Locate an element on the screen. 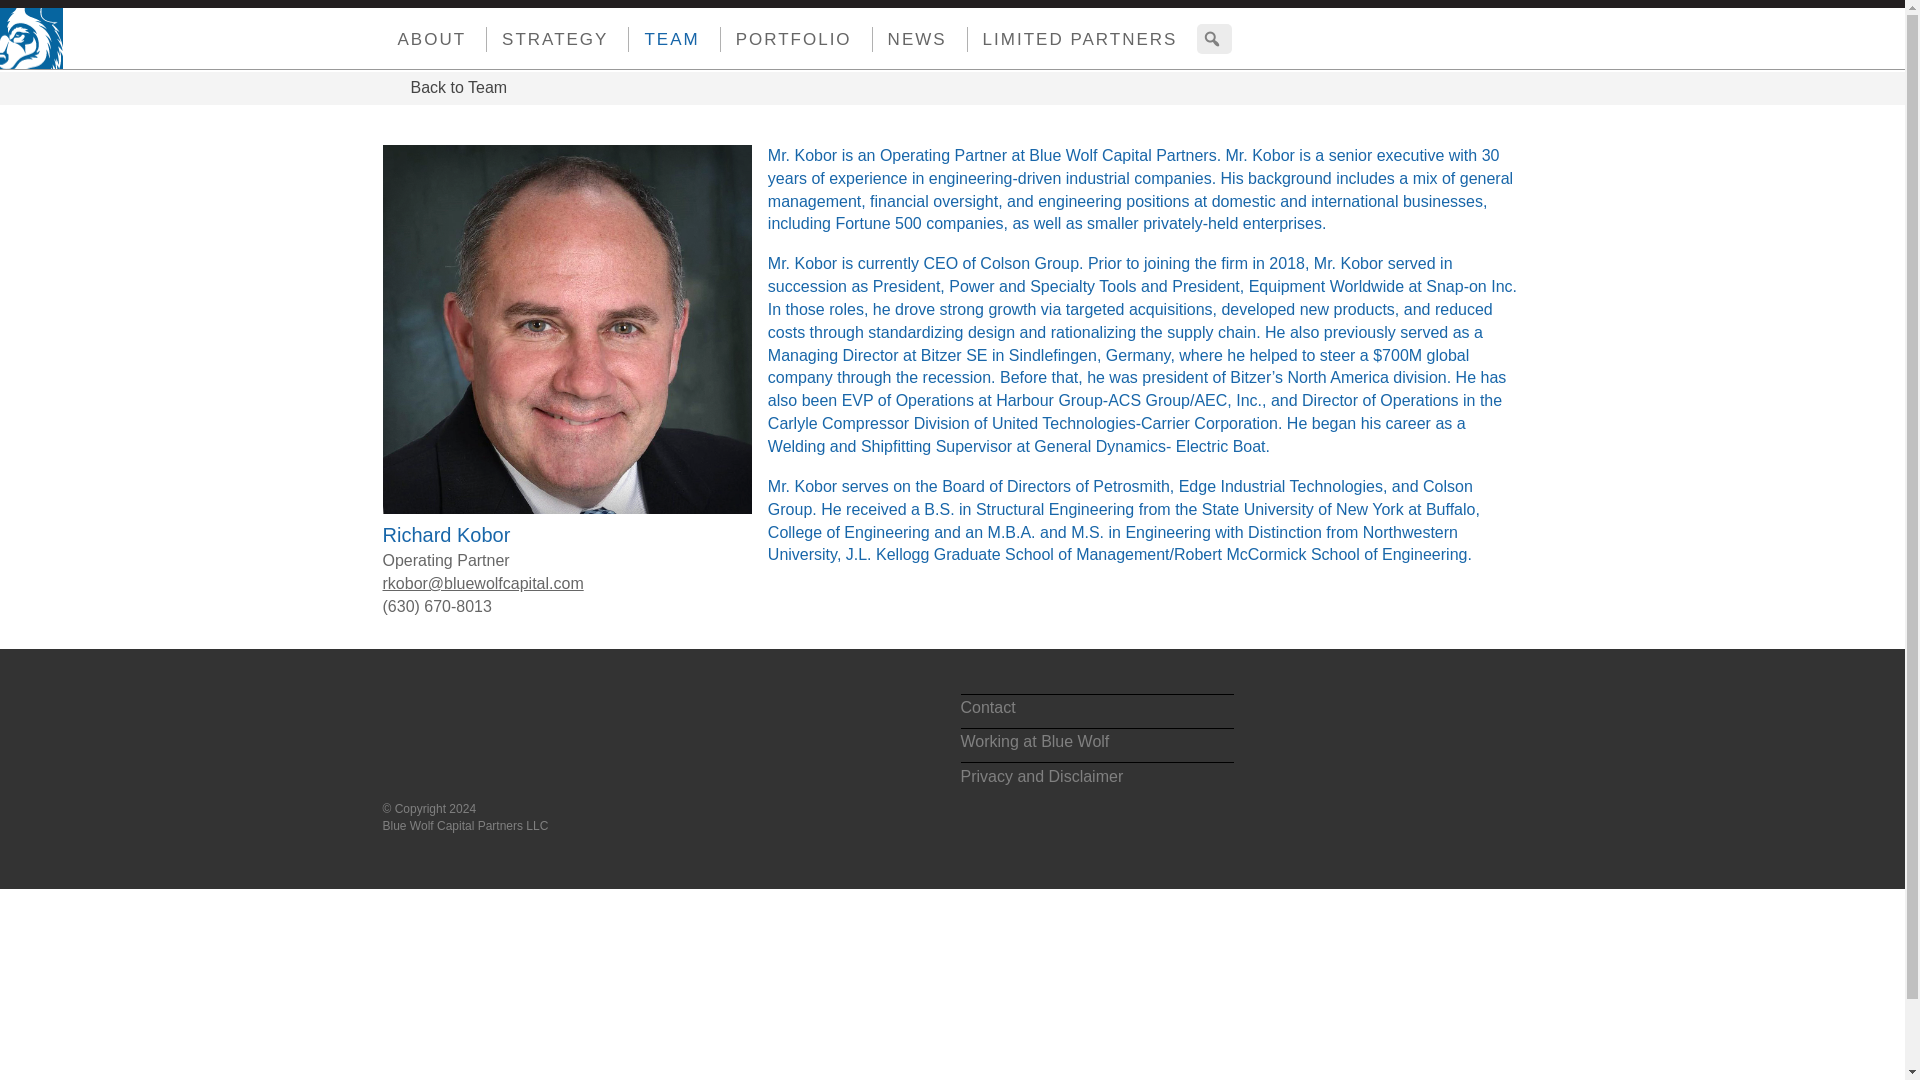  Privacy and Disclaimer is located at coordinates (1096, 778).